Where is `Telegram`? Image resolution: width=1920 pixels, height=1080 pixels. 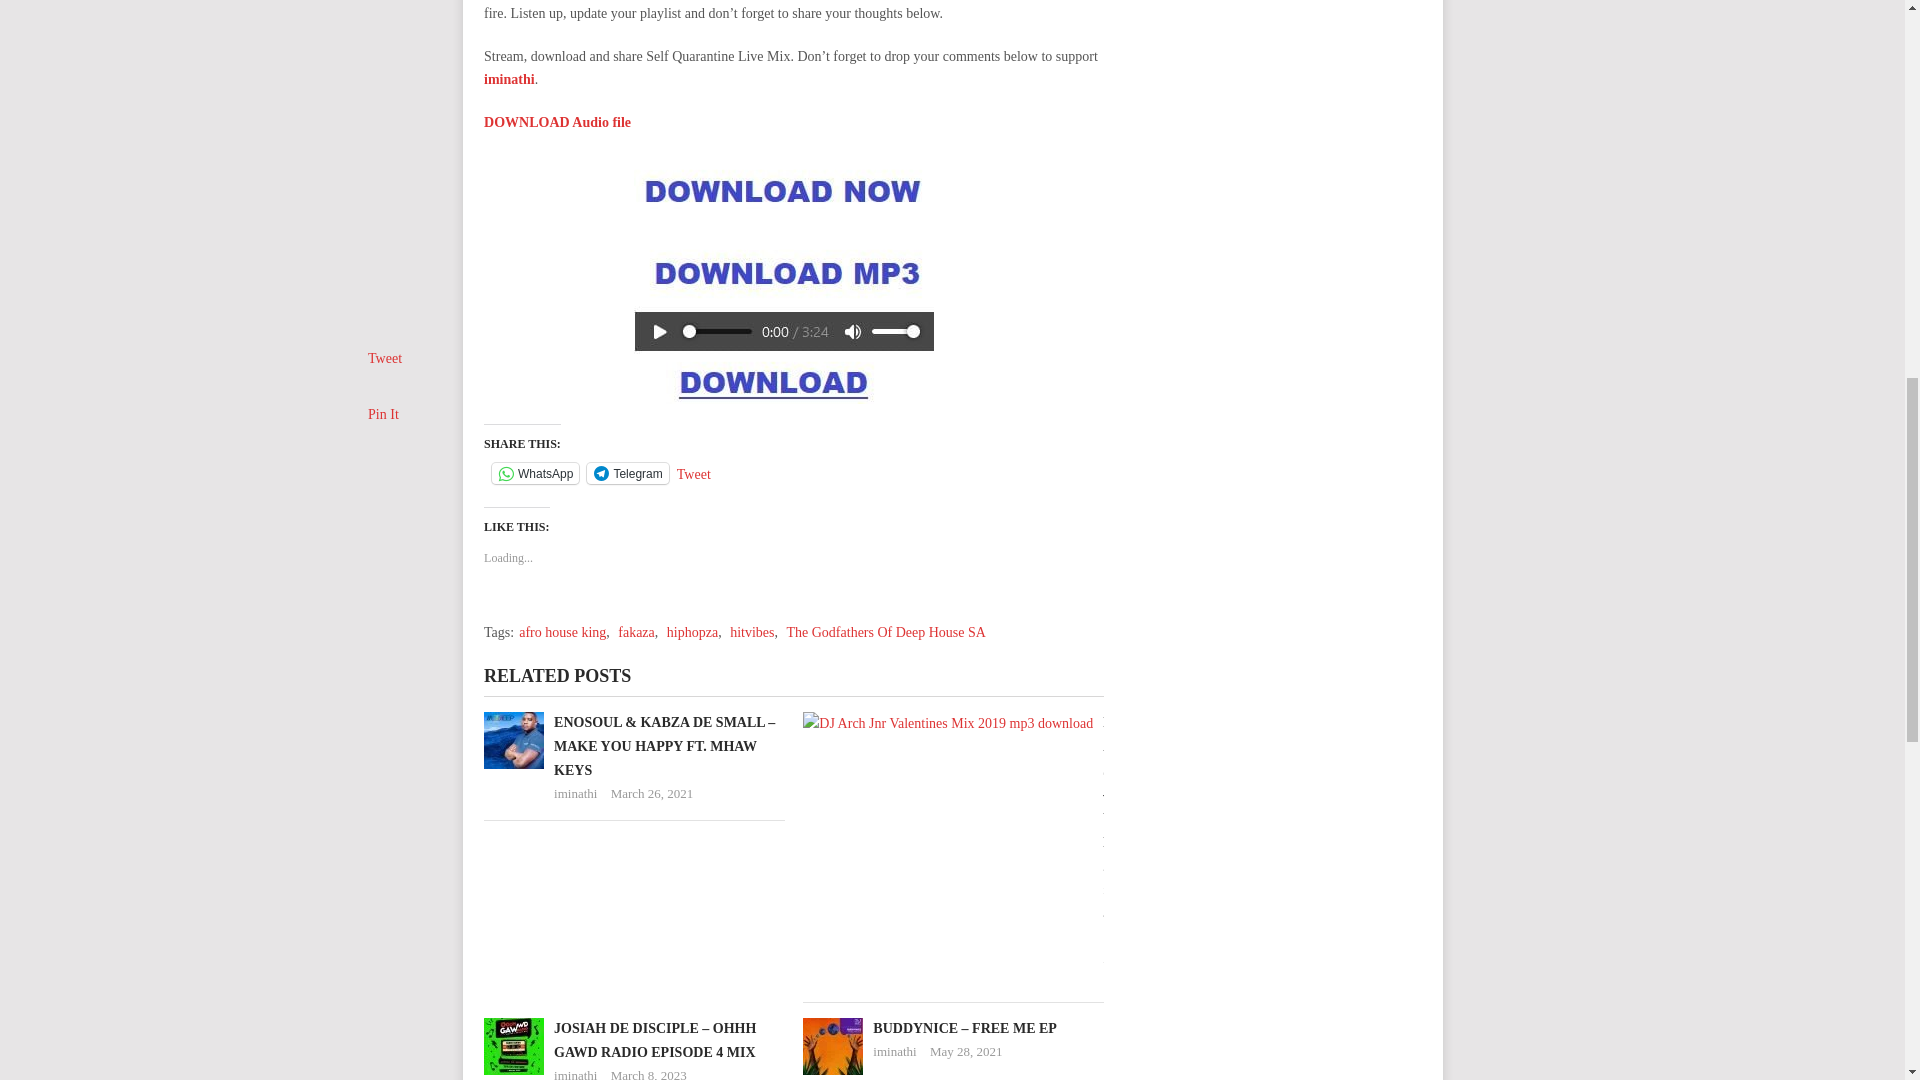 Telegram is located at coordinates (628, 473).